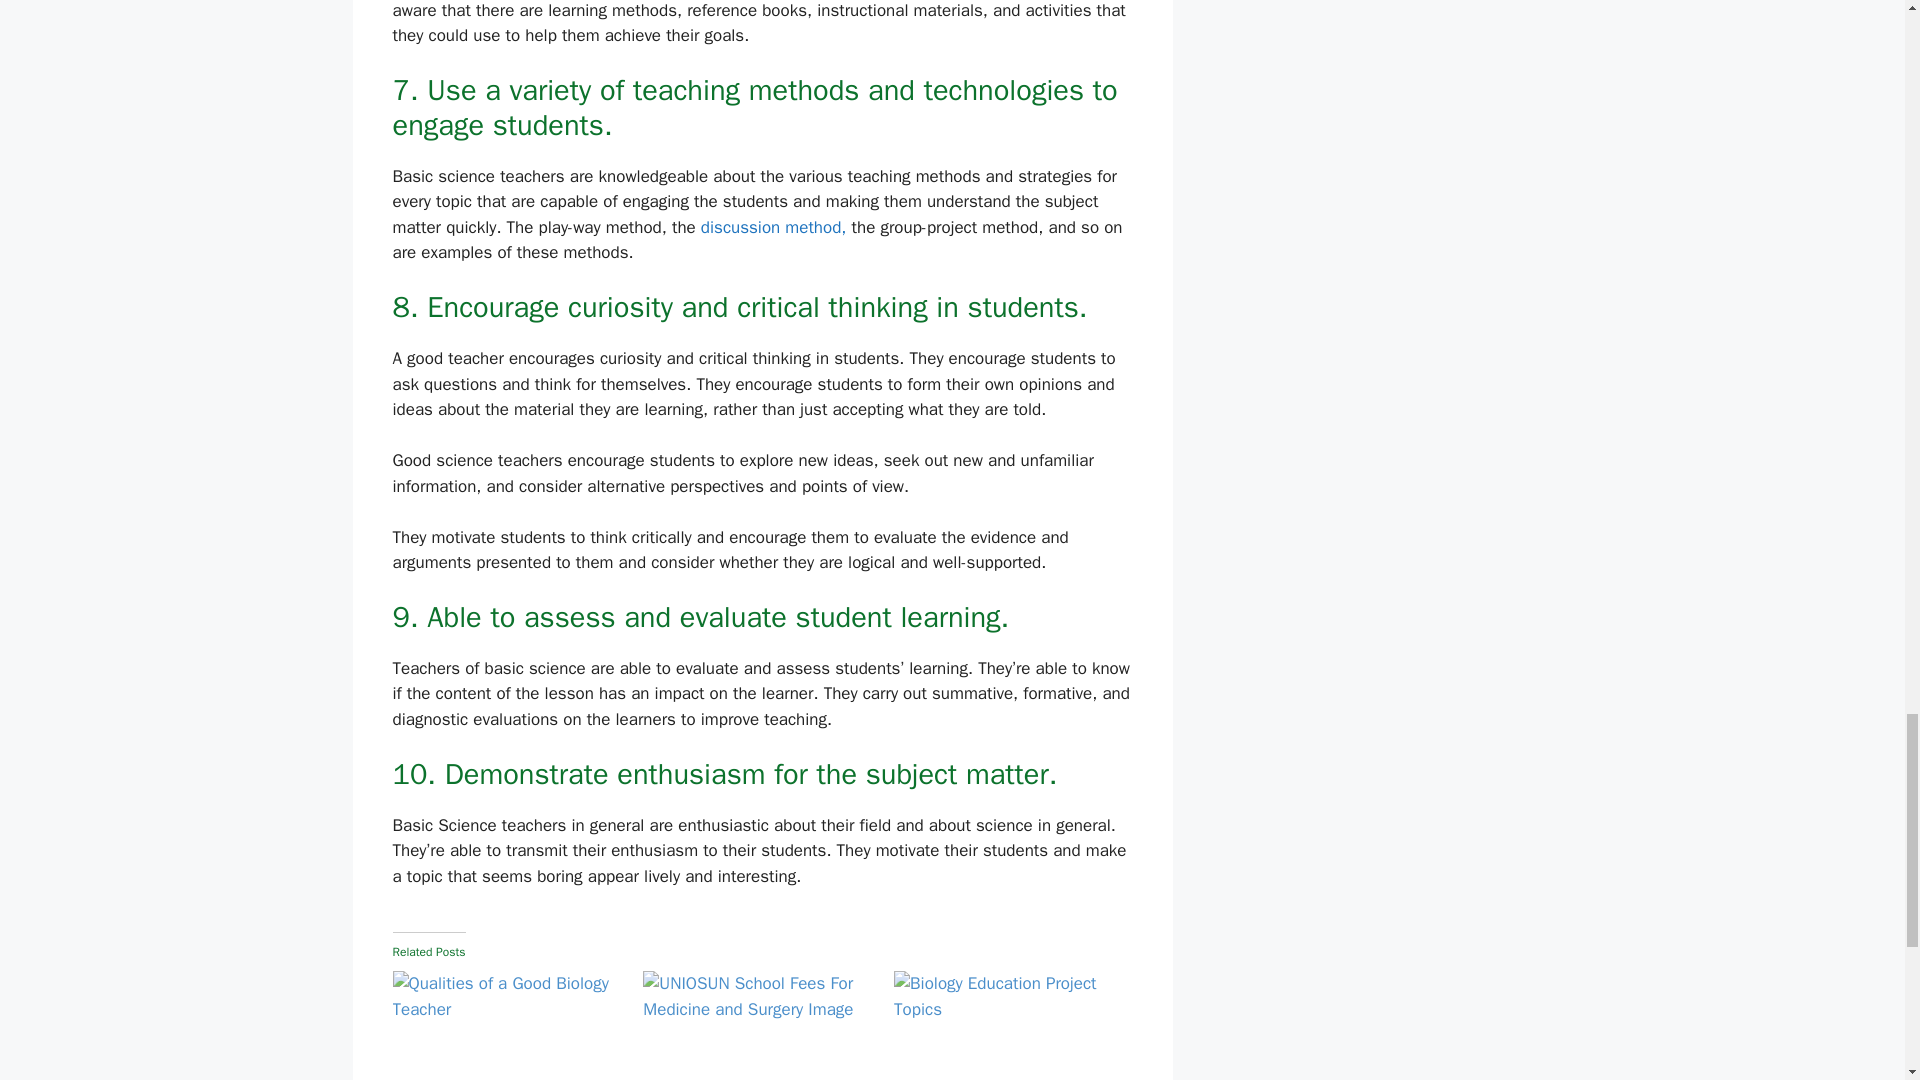 This screenshot has height=1080, width=1920. What do you see at coordinates (506, 1025) in the screenshot?
I see `Qualities of a Good Biology Teacher` at bounding box center [506, 1025].